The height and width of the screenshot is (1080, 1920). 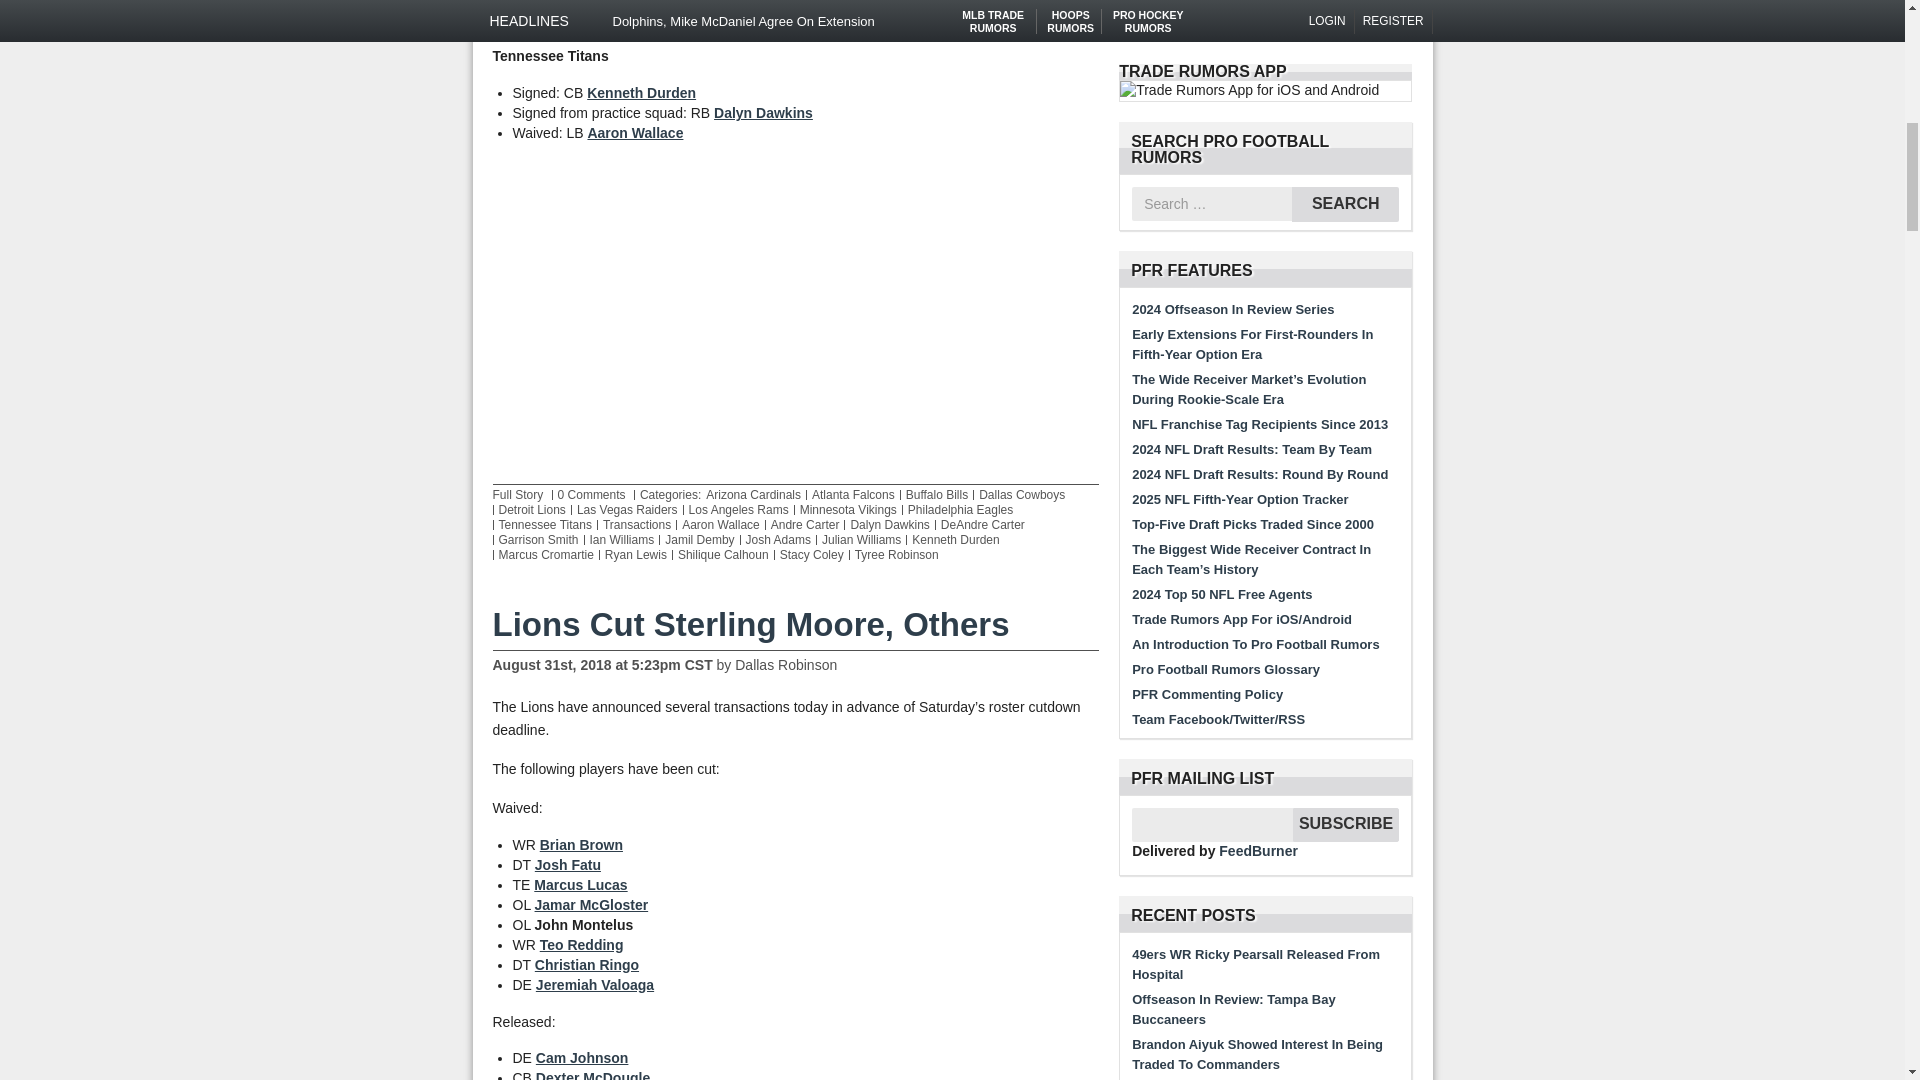 What do you see at coordinates (806, 525) in the screenshot?
I see `View all posts in Andre Carter` at bounding box center [806, 525].